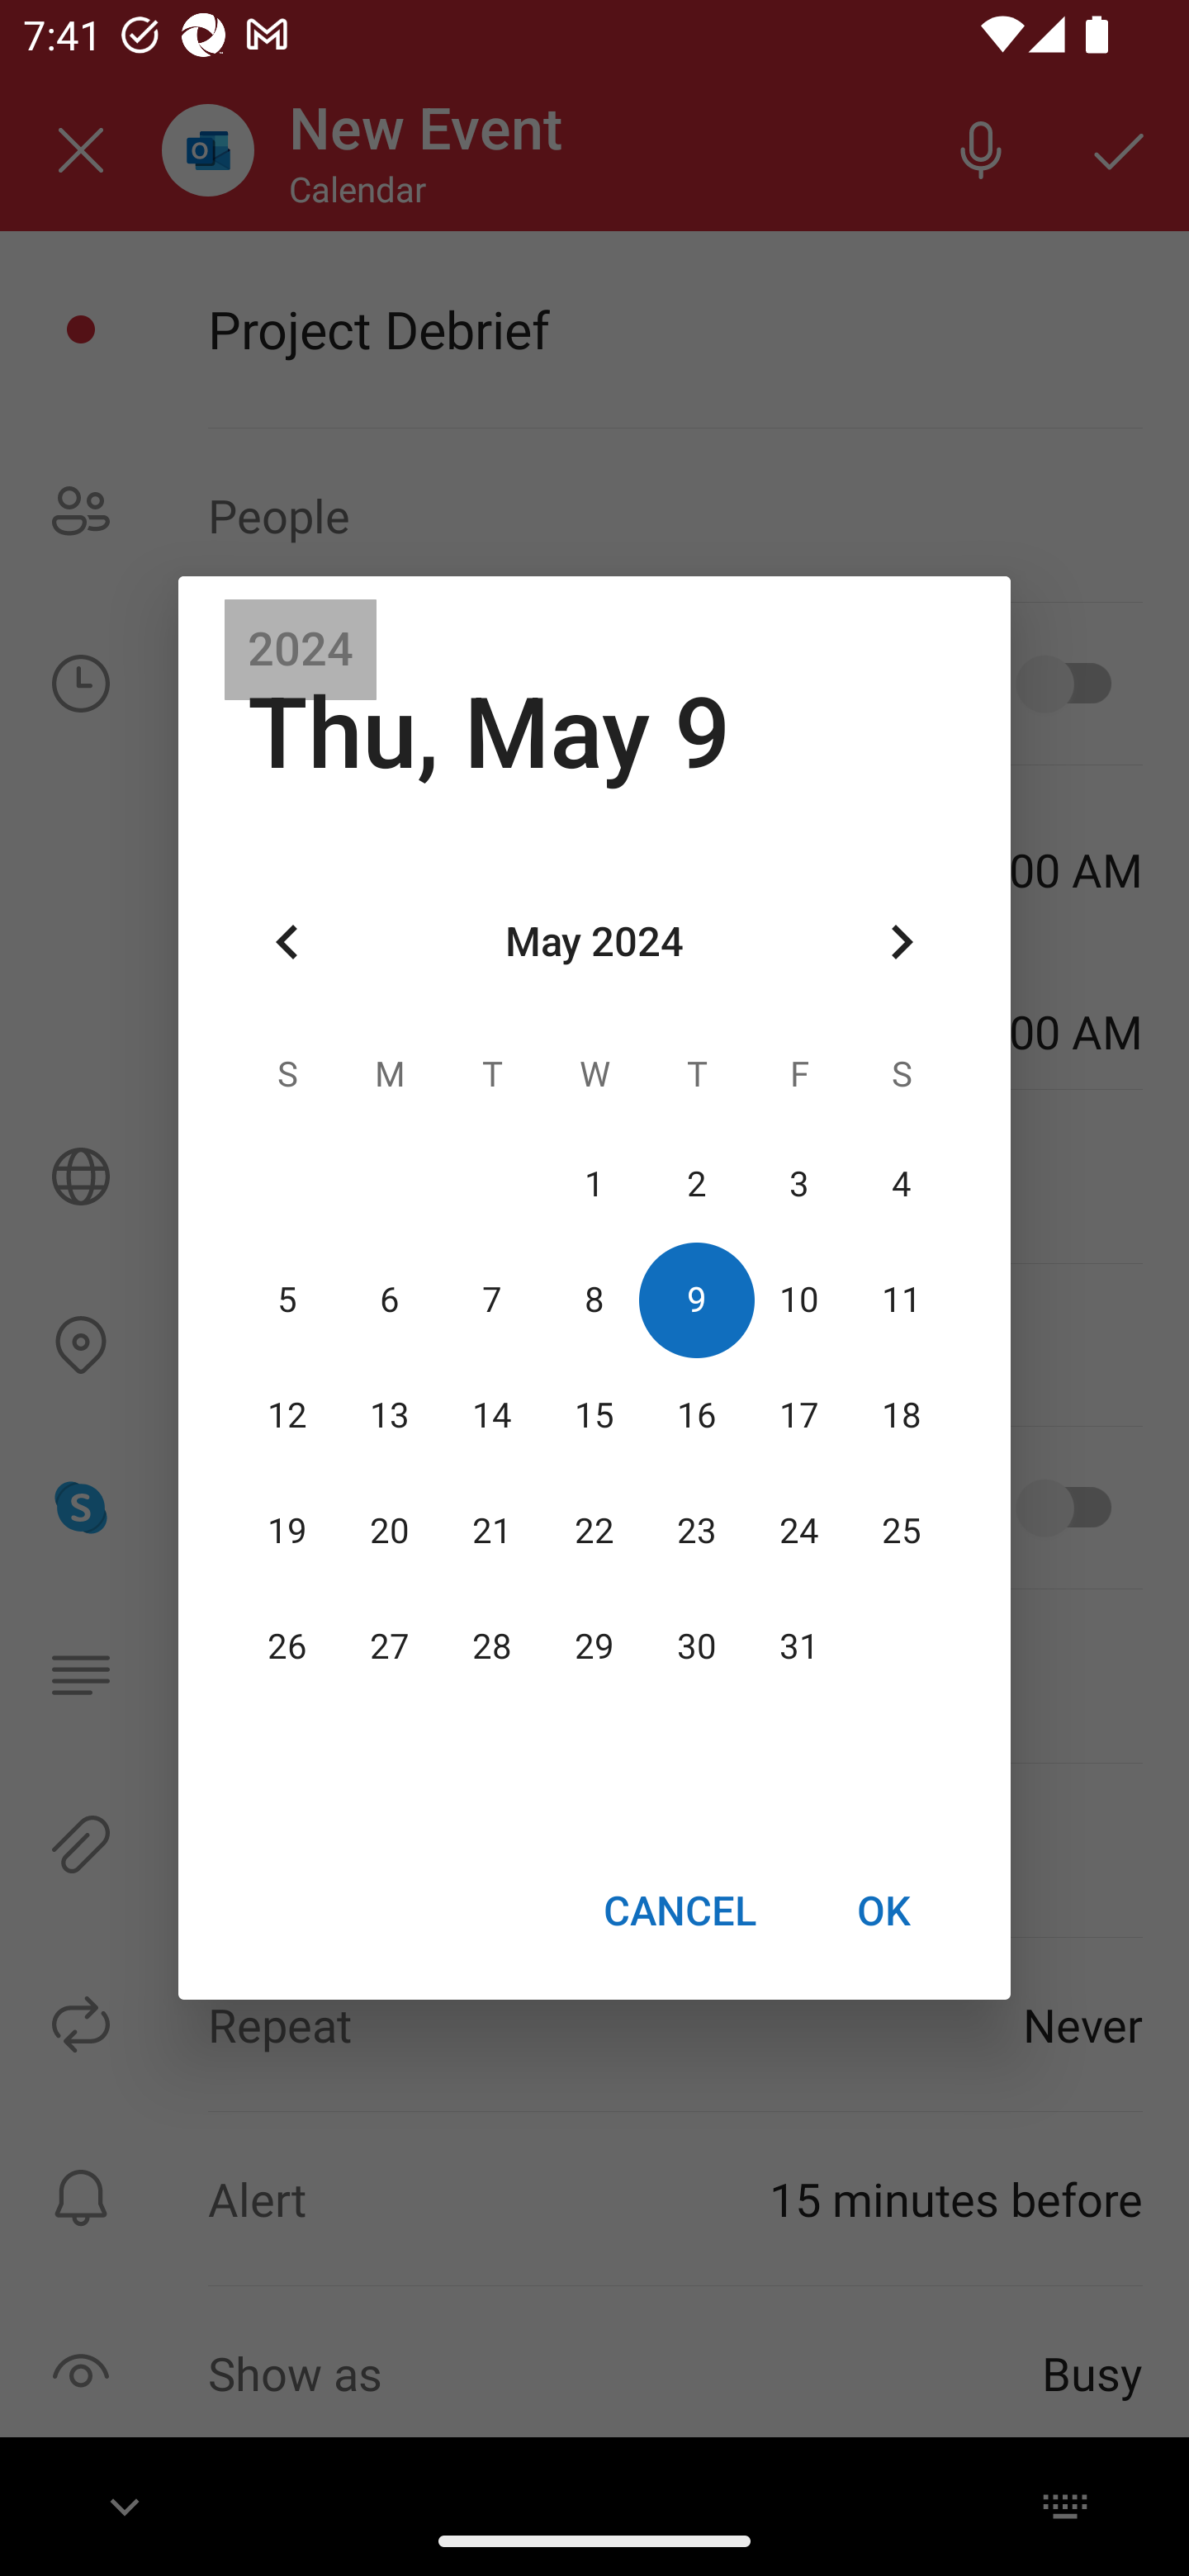 This screenshot has width=1189, height=2576. What do you see at coordinates (390, 1647) in the screenshot?
I see `27 27 May 2024` at bounding box center [390, 1647].